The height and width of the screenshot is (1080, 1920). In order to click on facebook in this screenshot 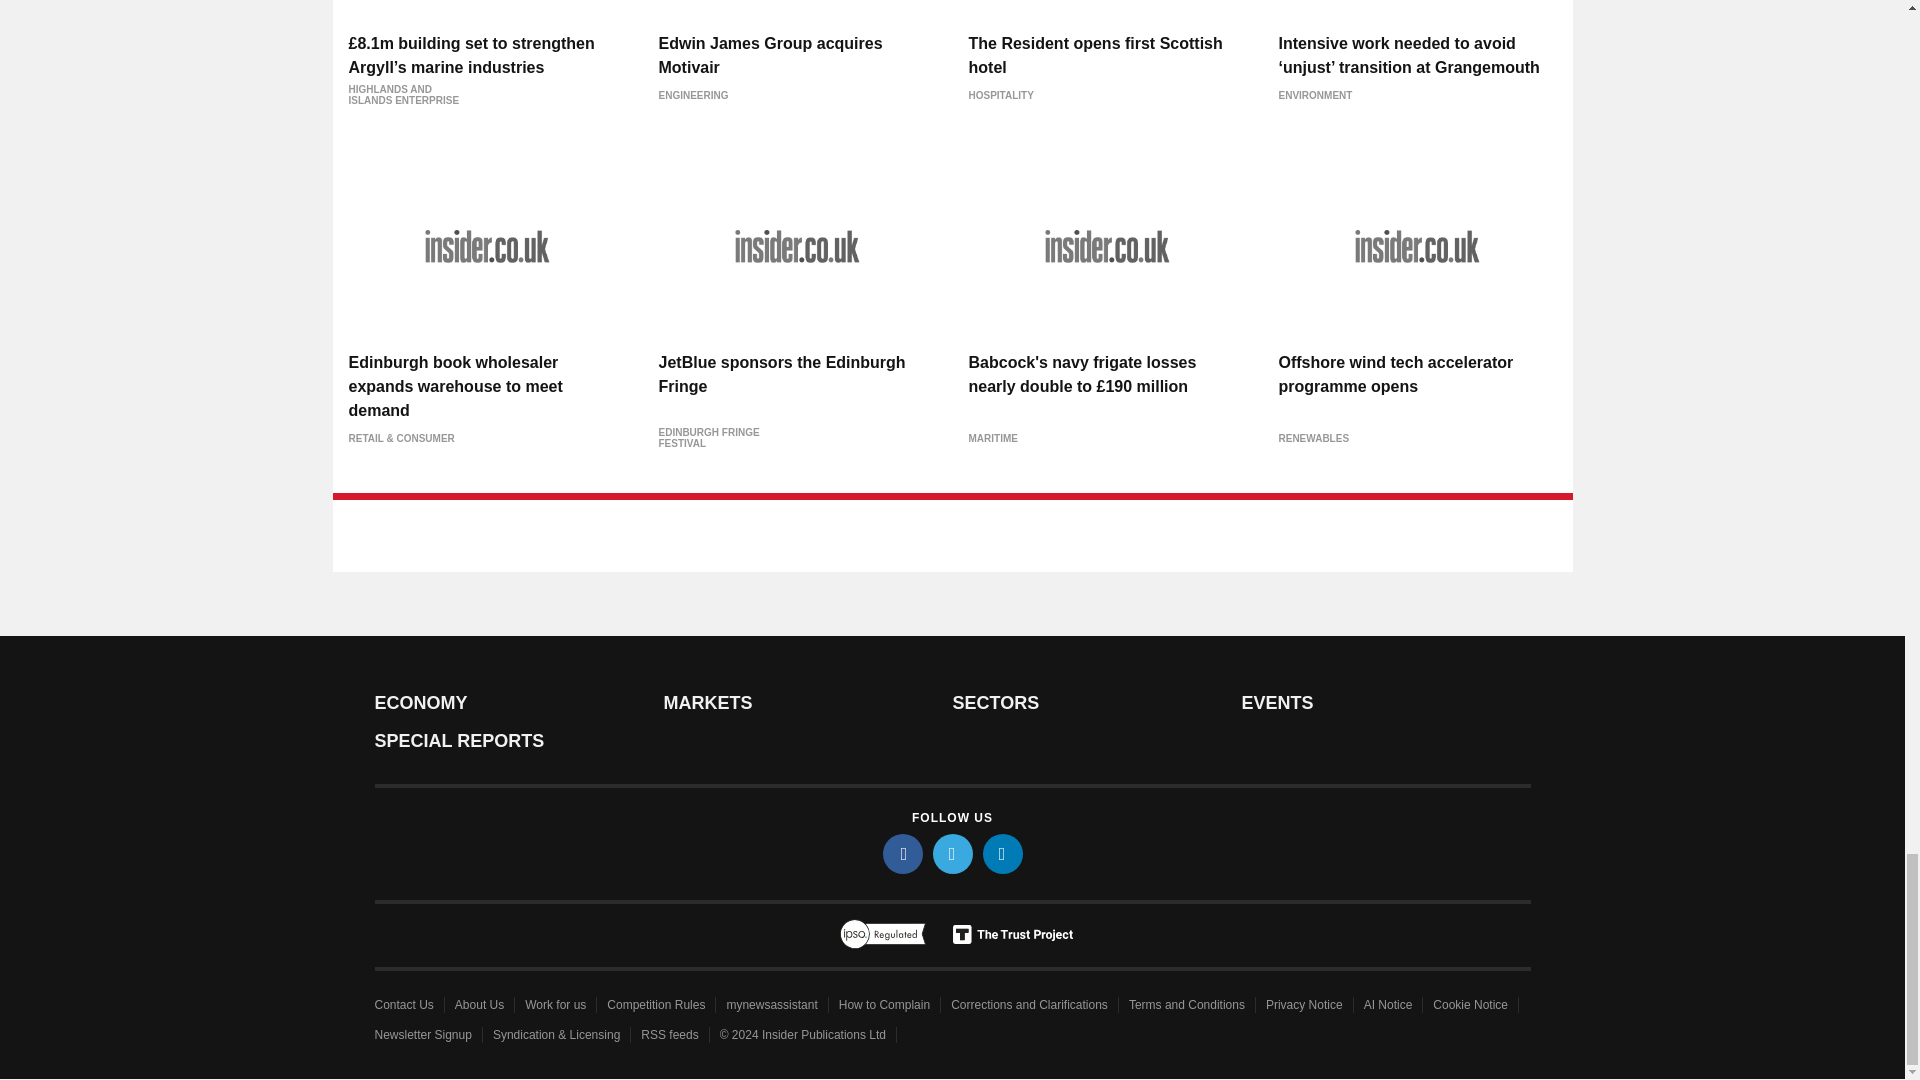, I will do `click(901, 853)`.